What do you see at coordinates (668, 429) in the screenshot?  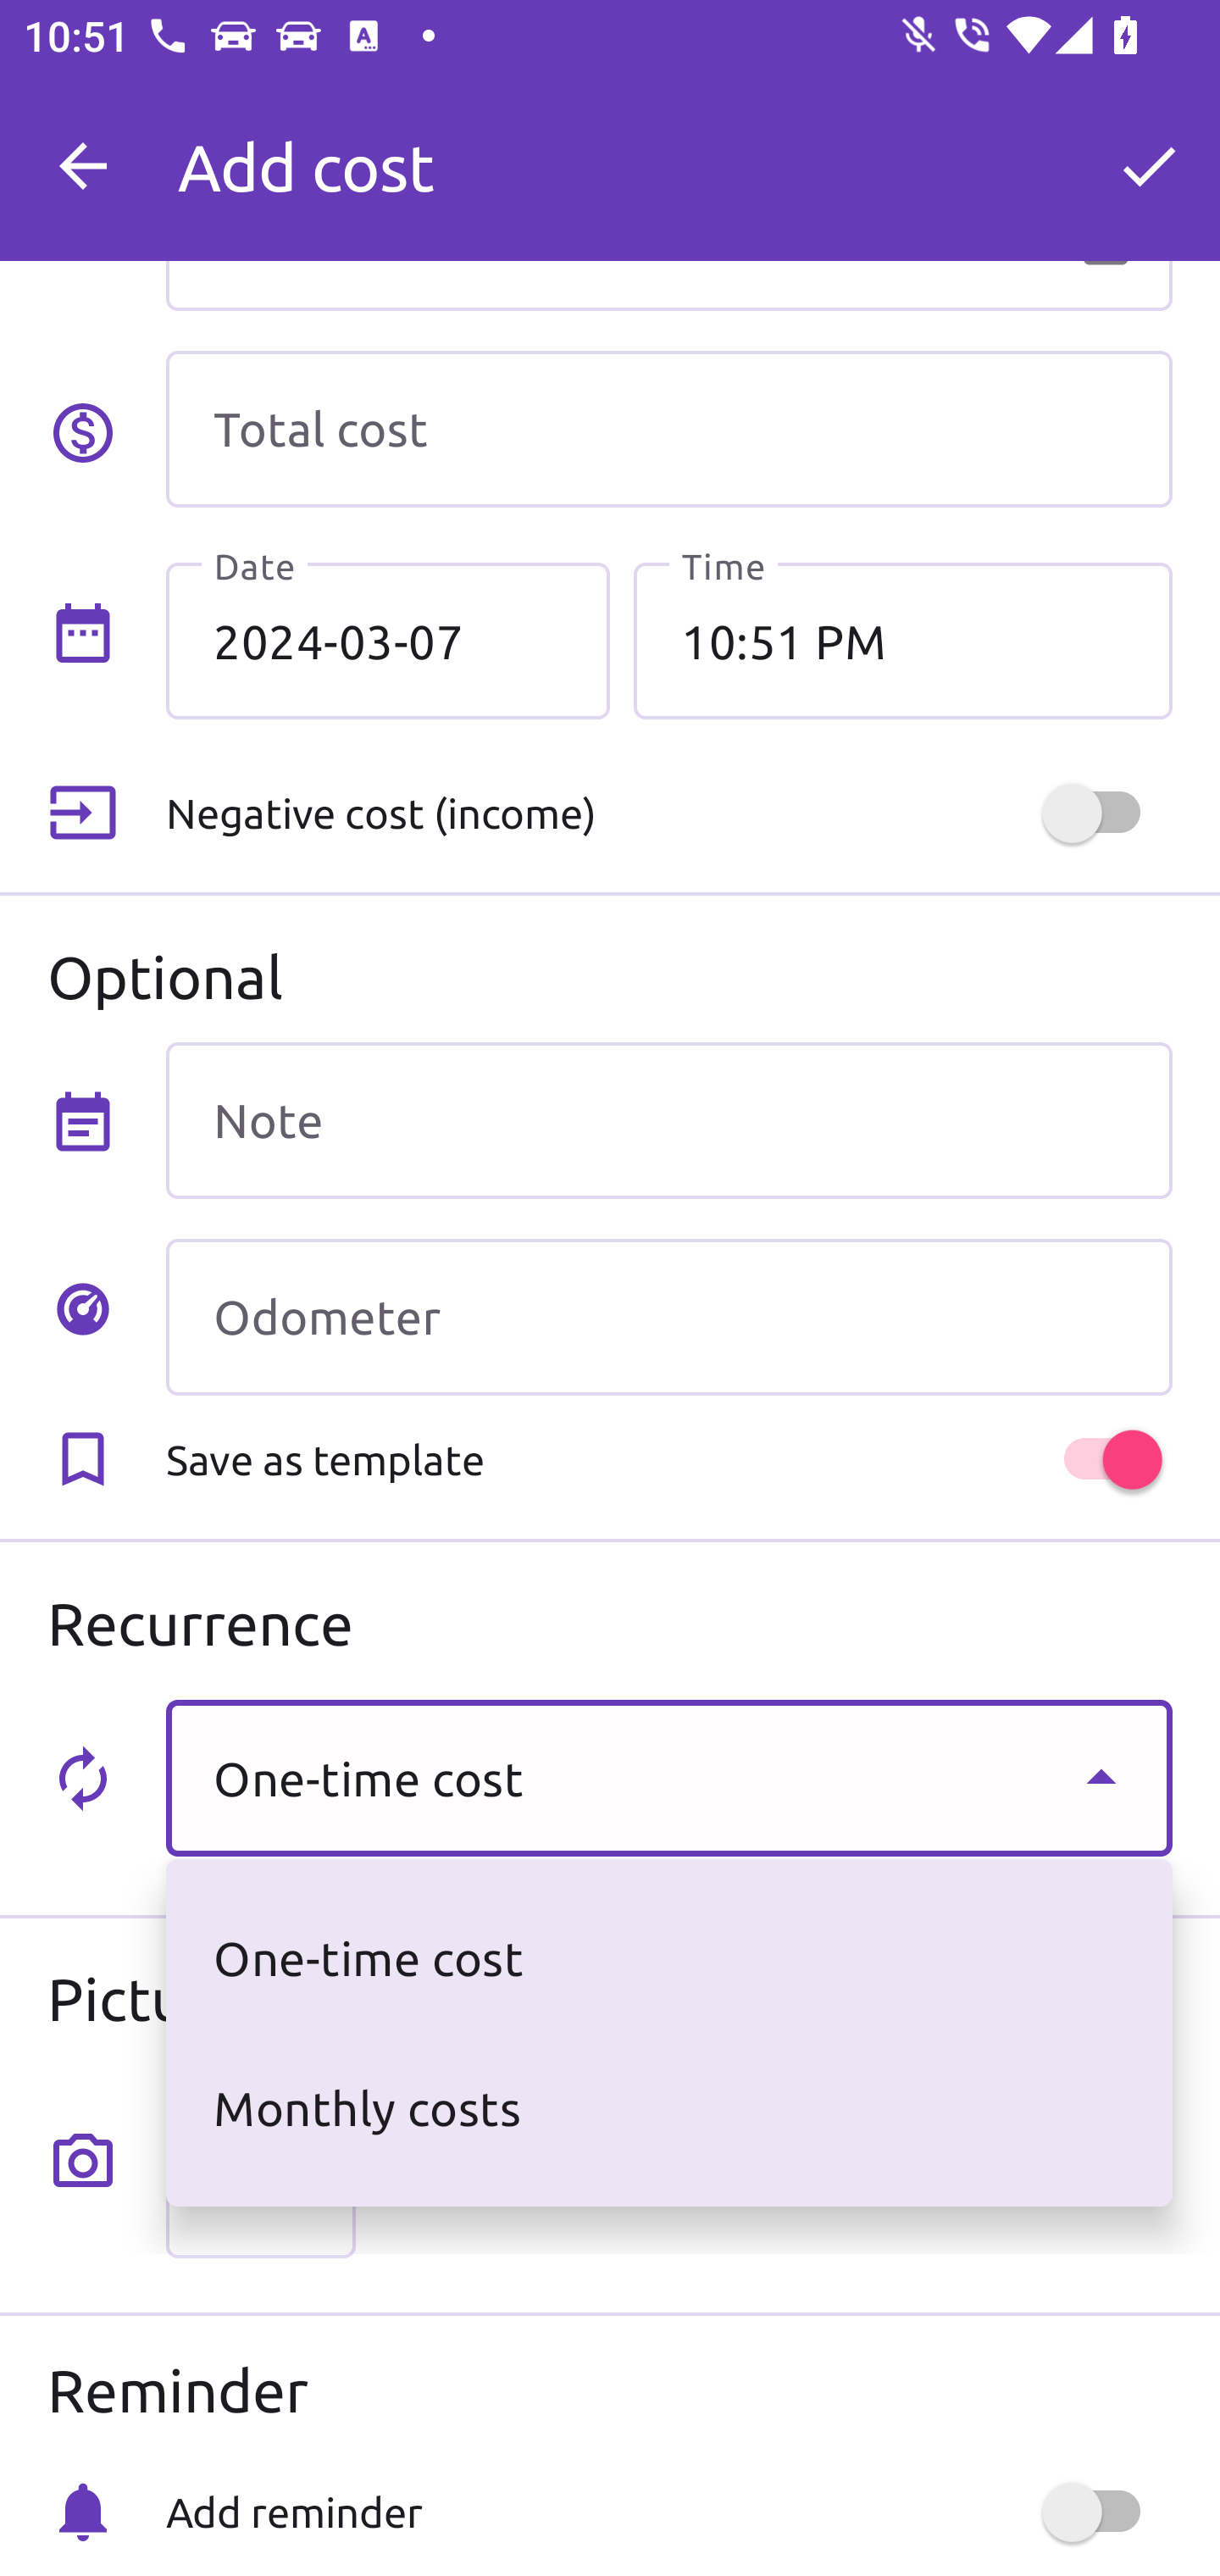 I see `Total cost ` at bounding box center [668, 429].